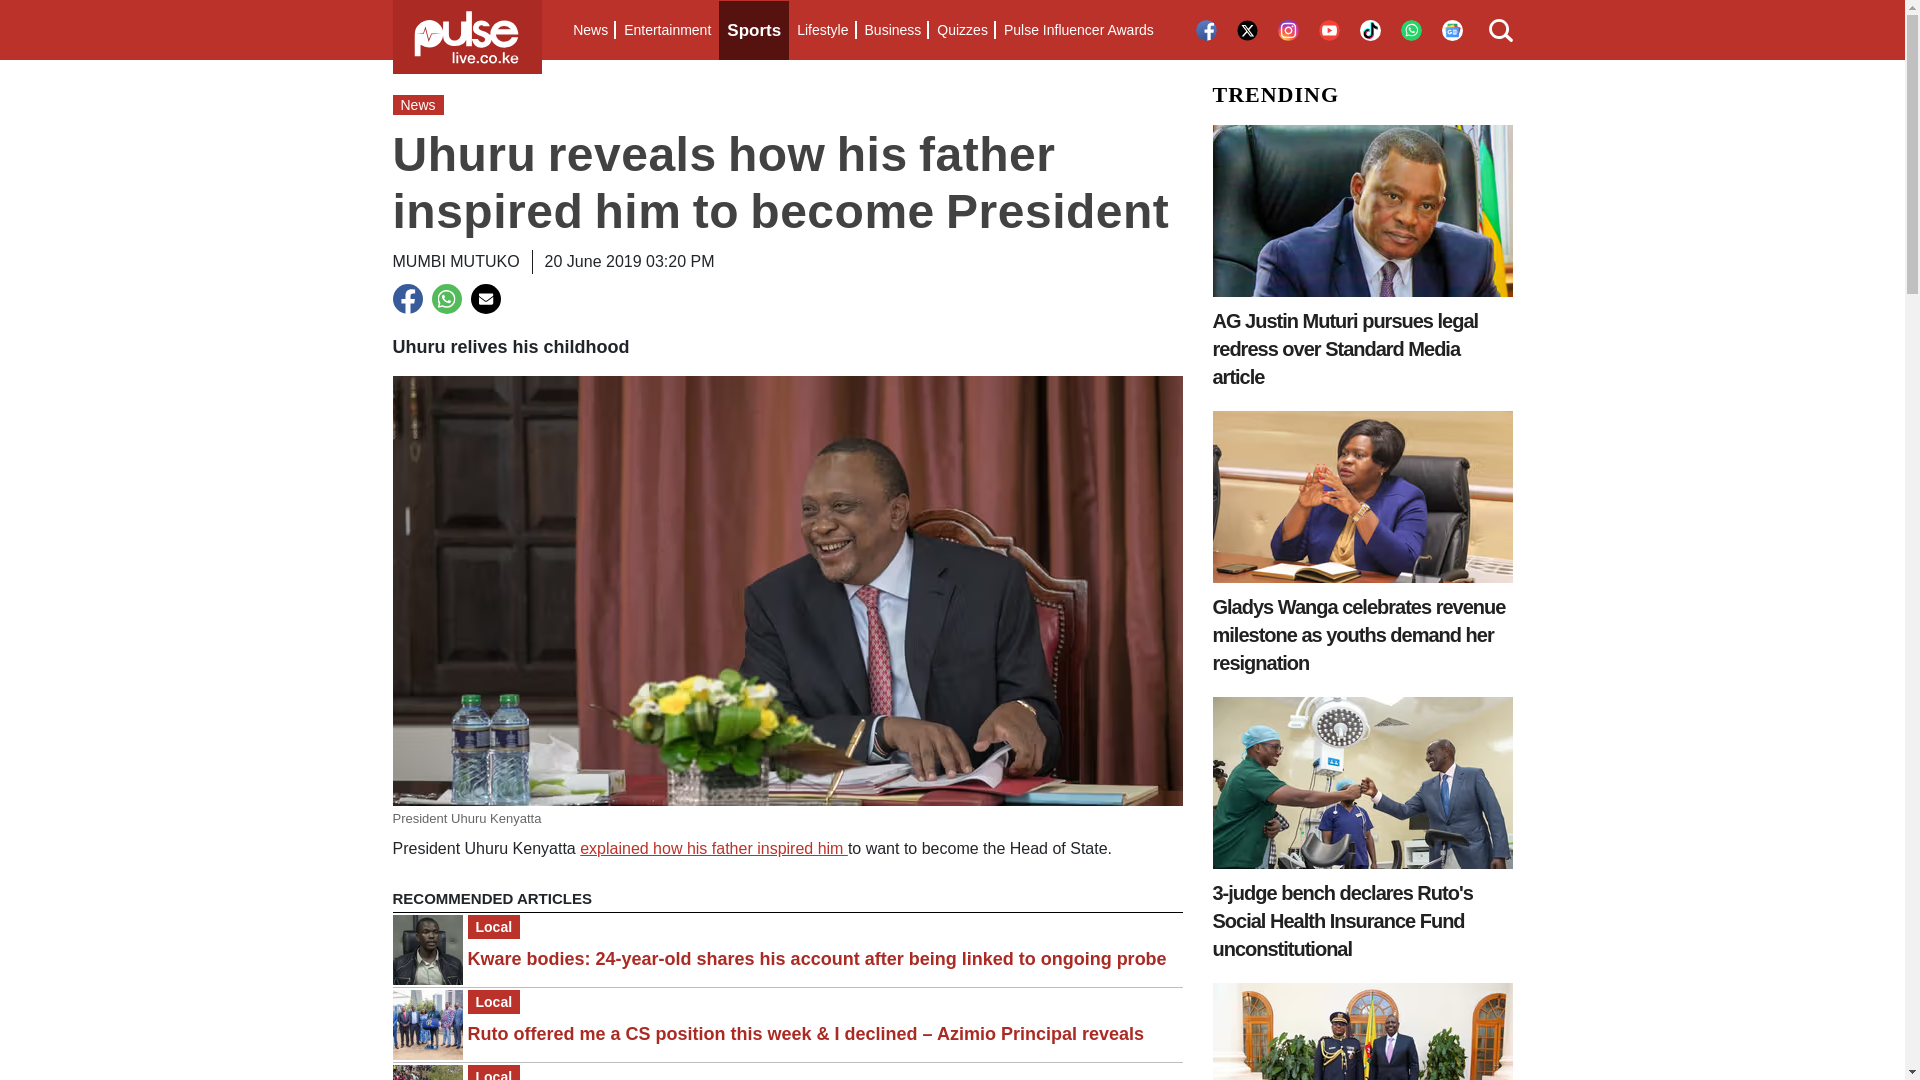 The width and height of the screenshot is (1920, 1080). I want to click on Pulse Influencer Awards, so click(1078, 30).